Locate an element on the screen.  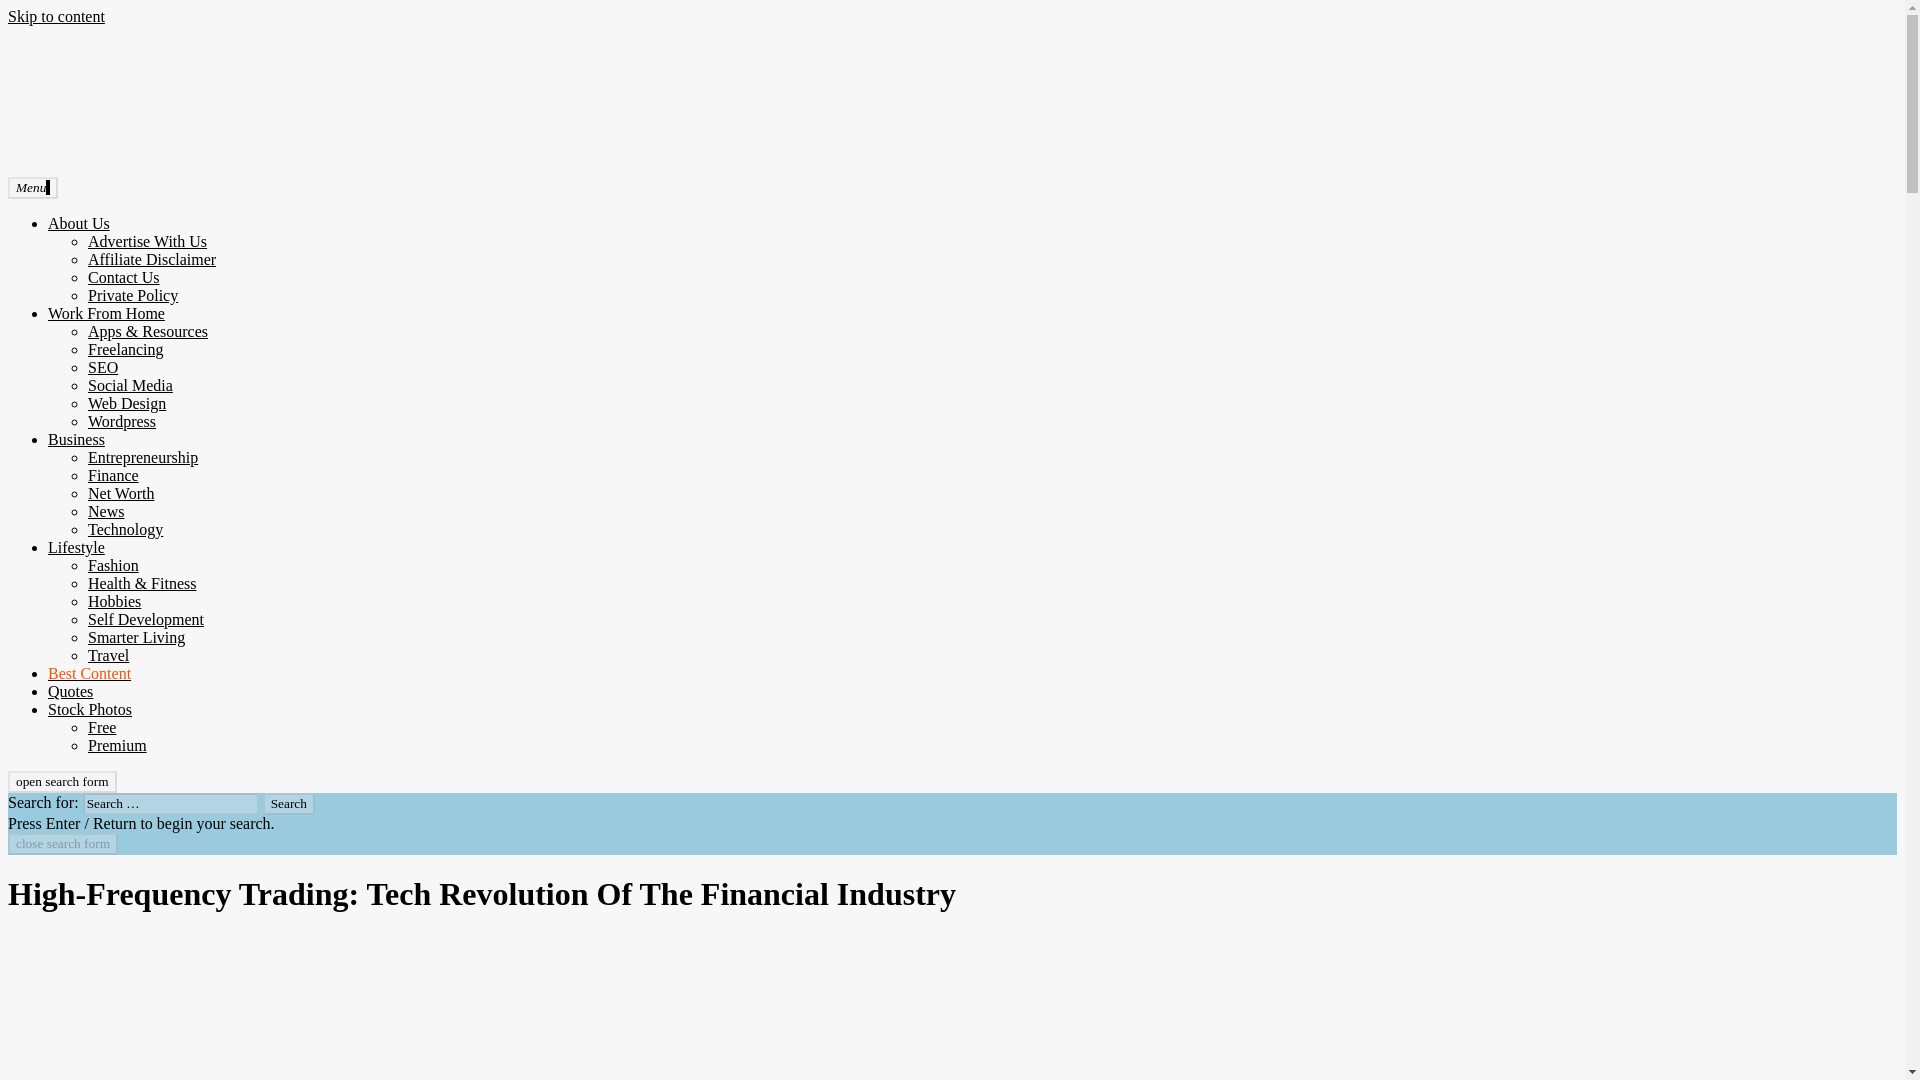
Wordpress is located at coordinates (122, 420).